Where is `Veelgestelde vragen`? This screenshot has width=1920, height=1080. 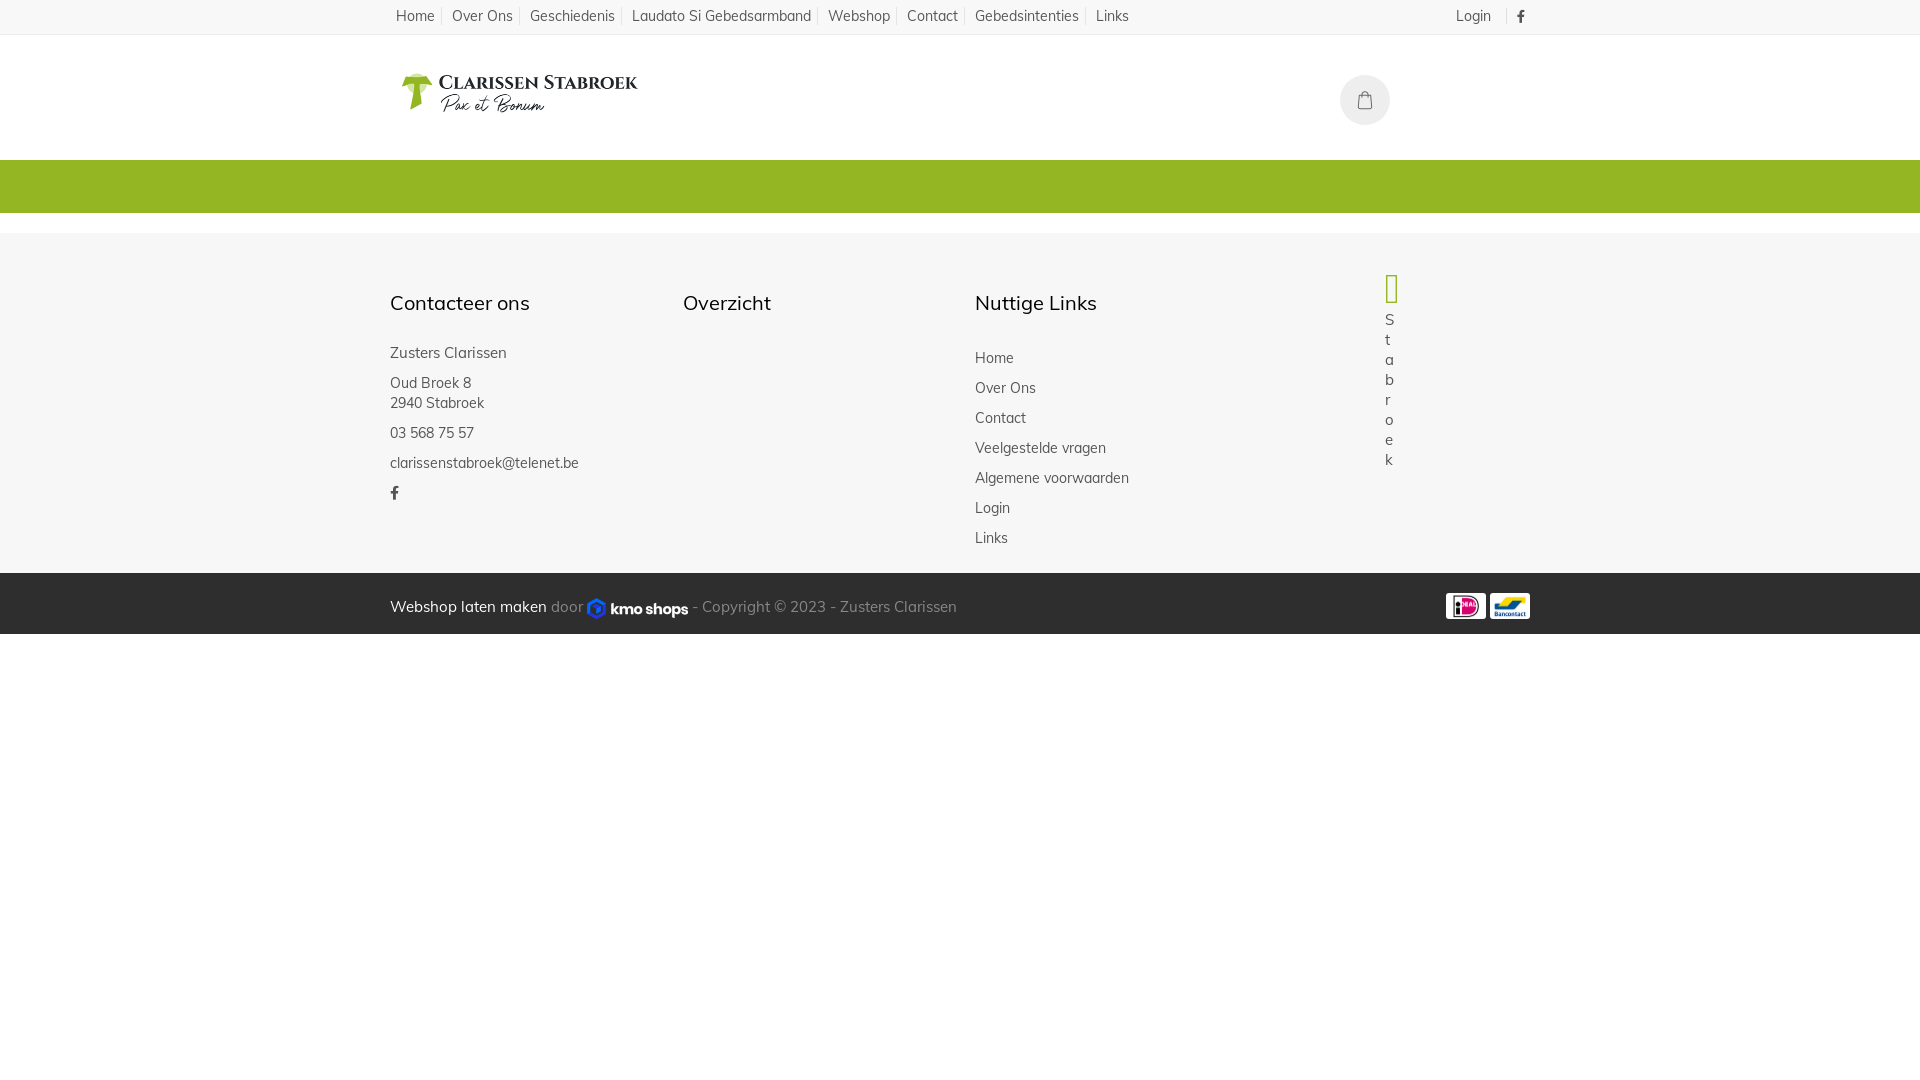
Veelgestelde vragen is located at coordinates (1106, 448).